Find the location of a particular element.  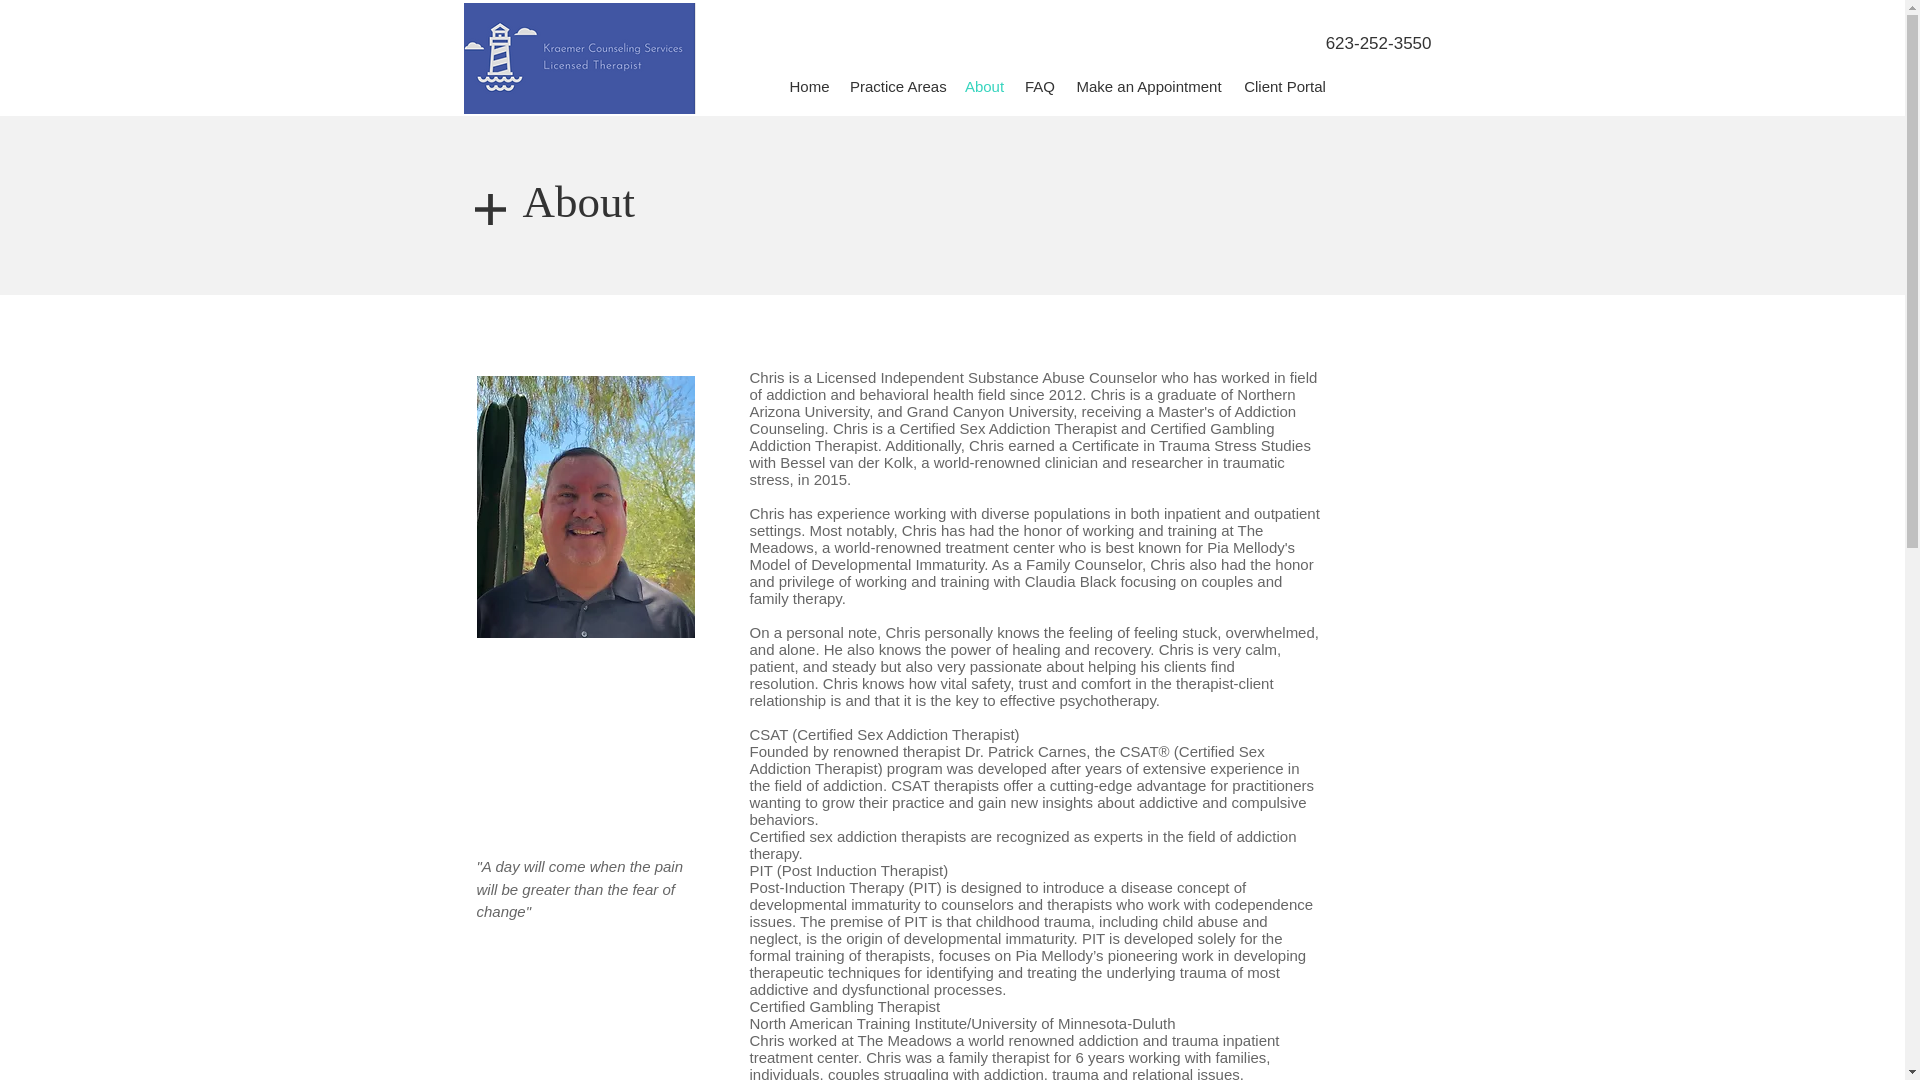

FAQ is located at coordinates (1040, 86).